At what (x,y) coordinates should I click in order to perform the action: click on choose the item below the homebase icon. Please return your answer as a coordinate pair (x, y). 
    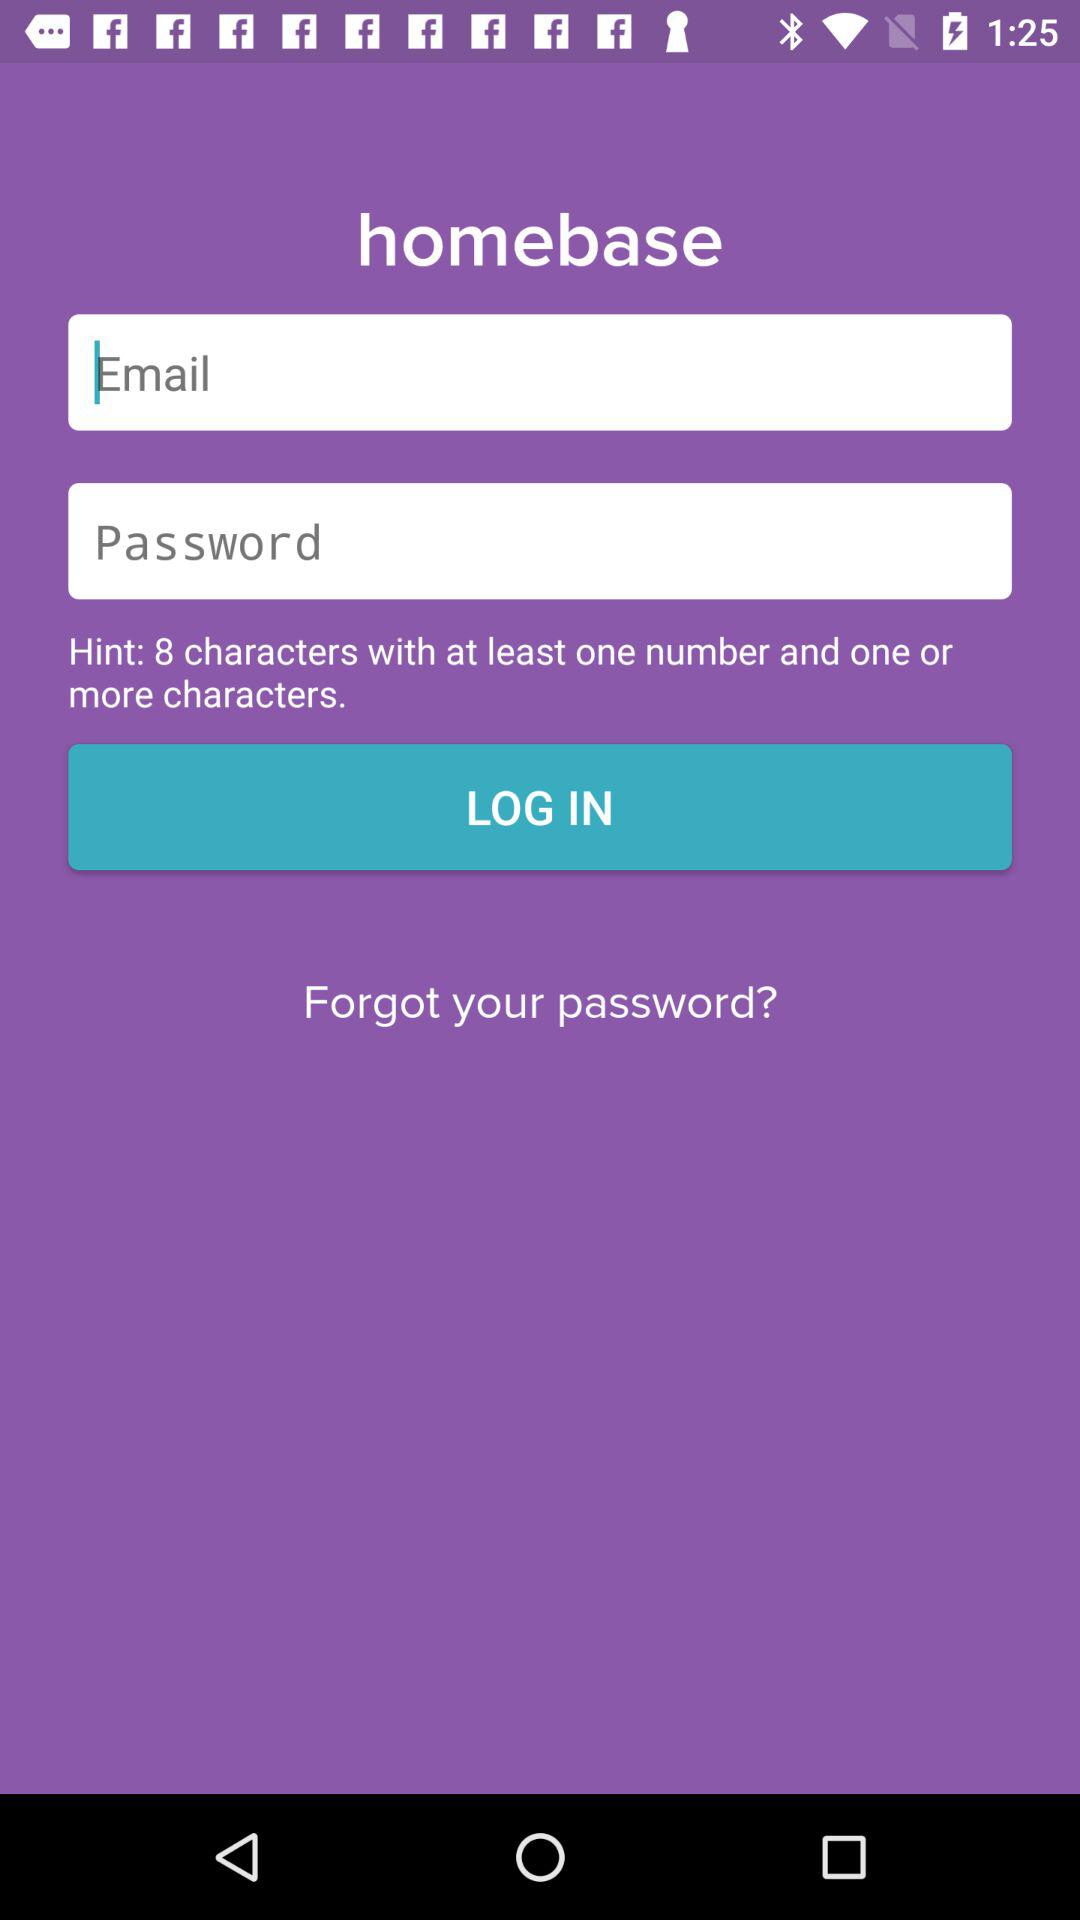
    Looking at the image, I should click on (540, 372).